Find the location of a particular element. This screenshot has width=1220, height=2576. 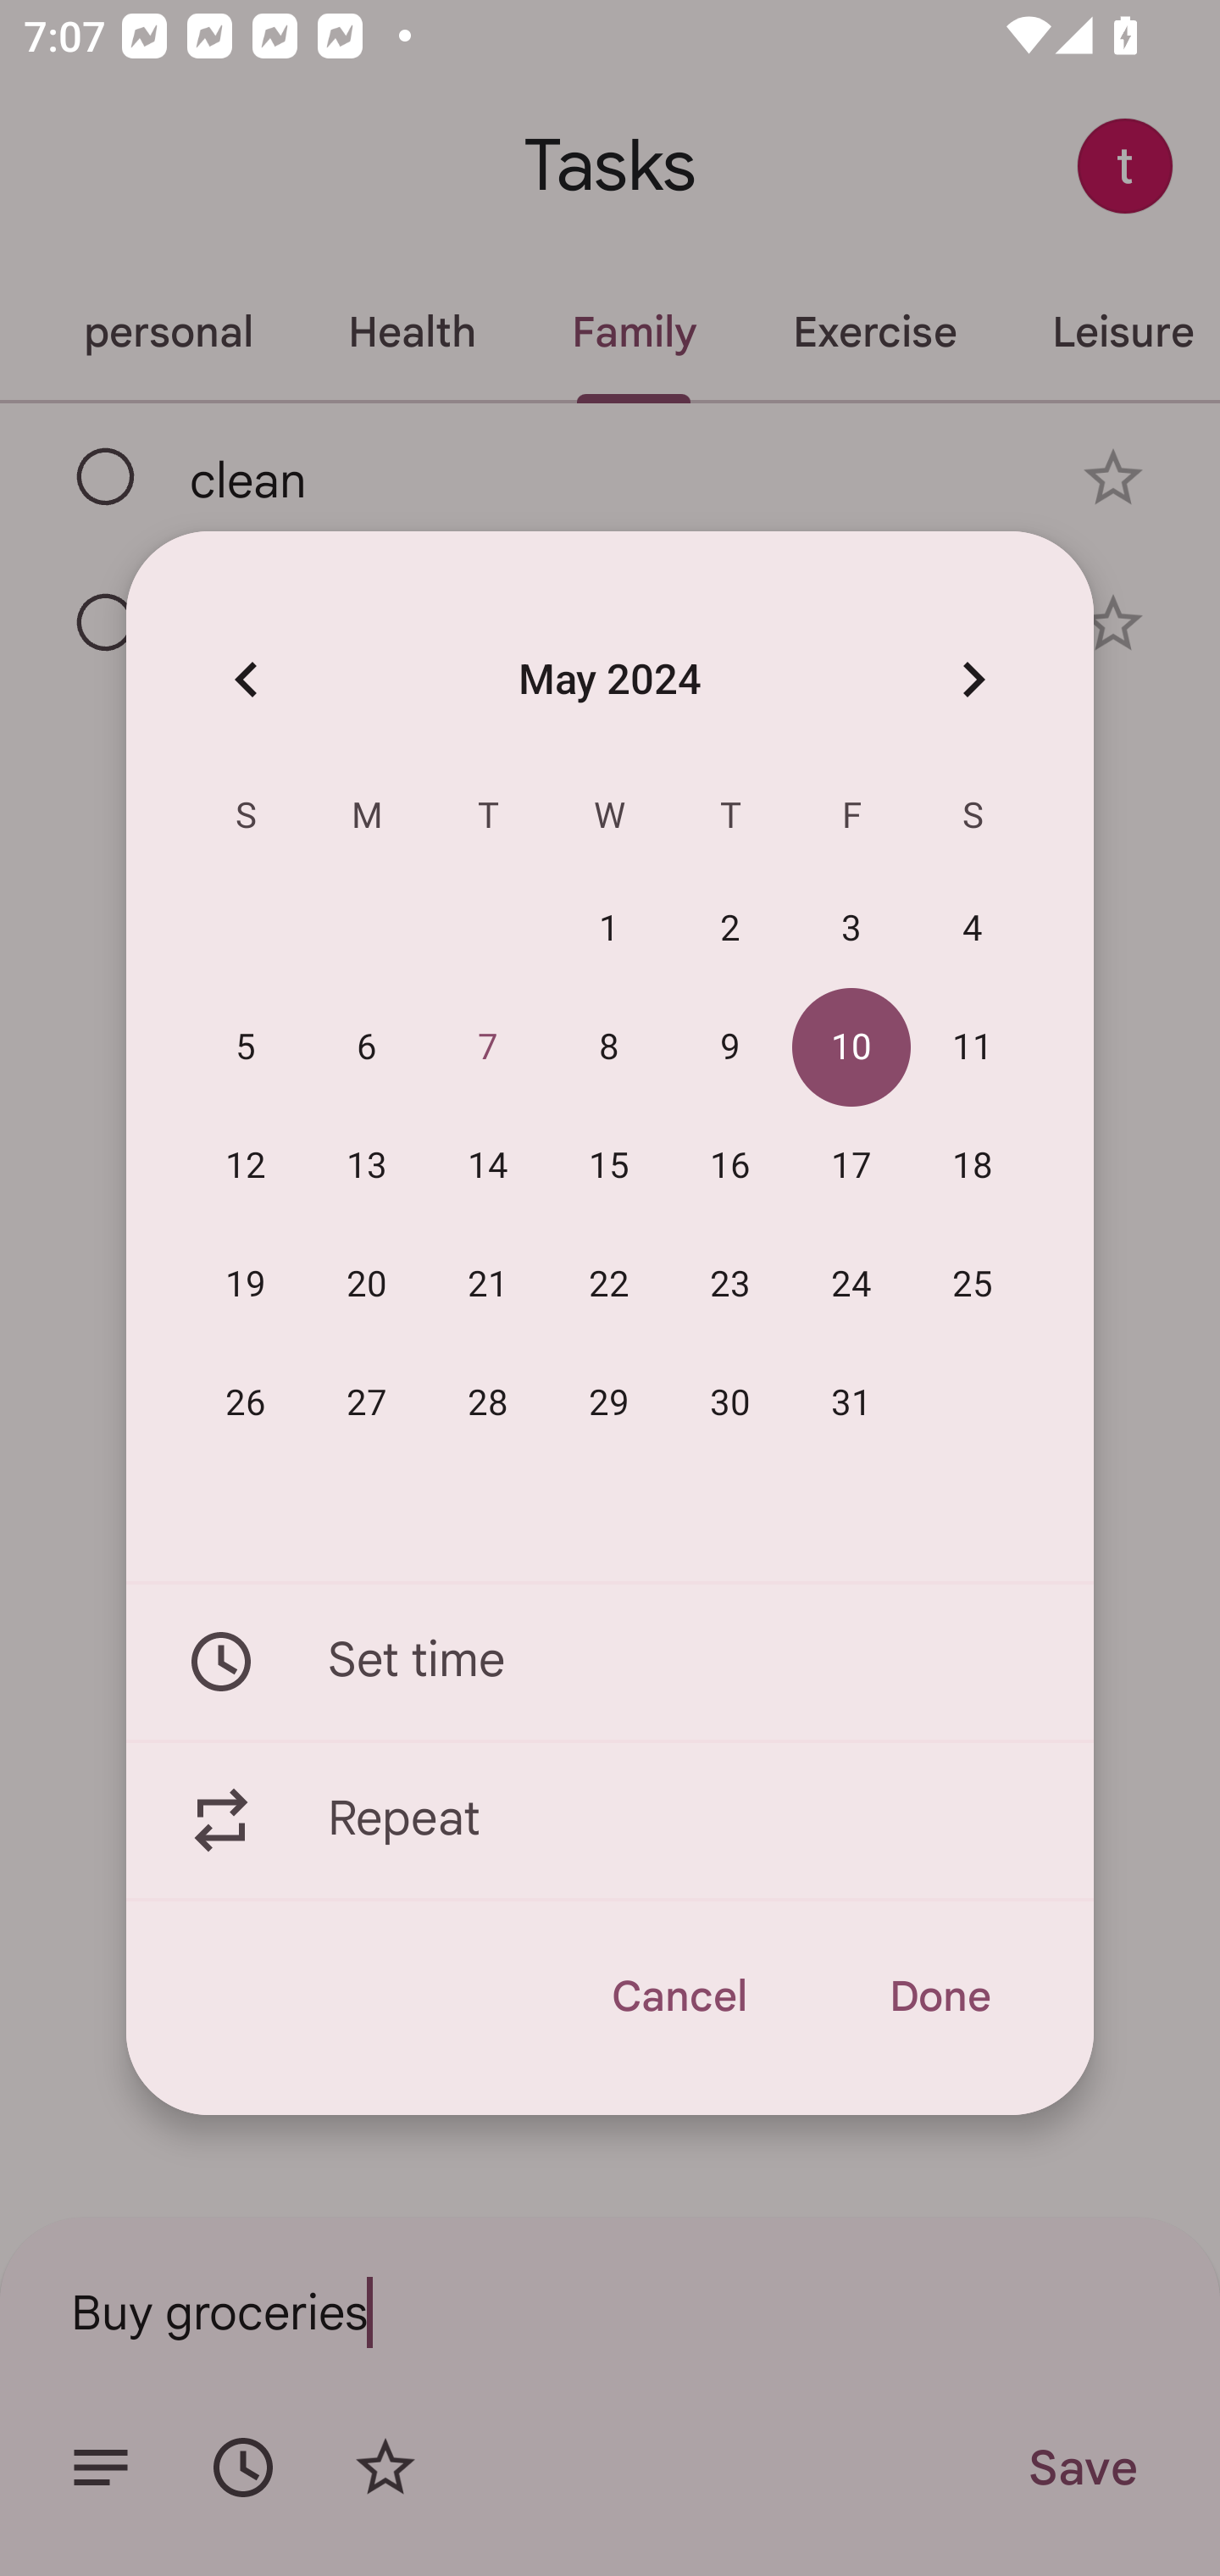

1 01 May 2024 is located at coordinates (609, 930).